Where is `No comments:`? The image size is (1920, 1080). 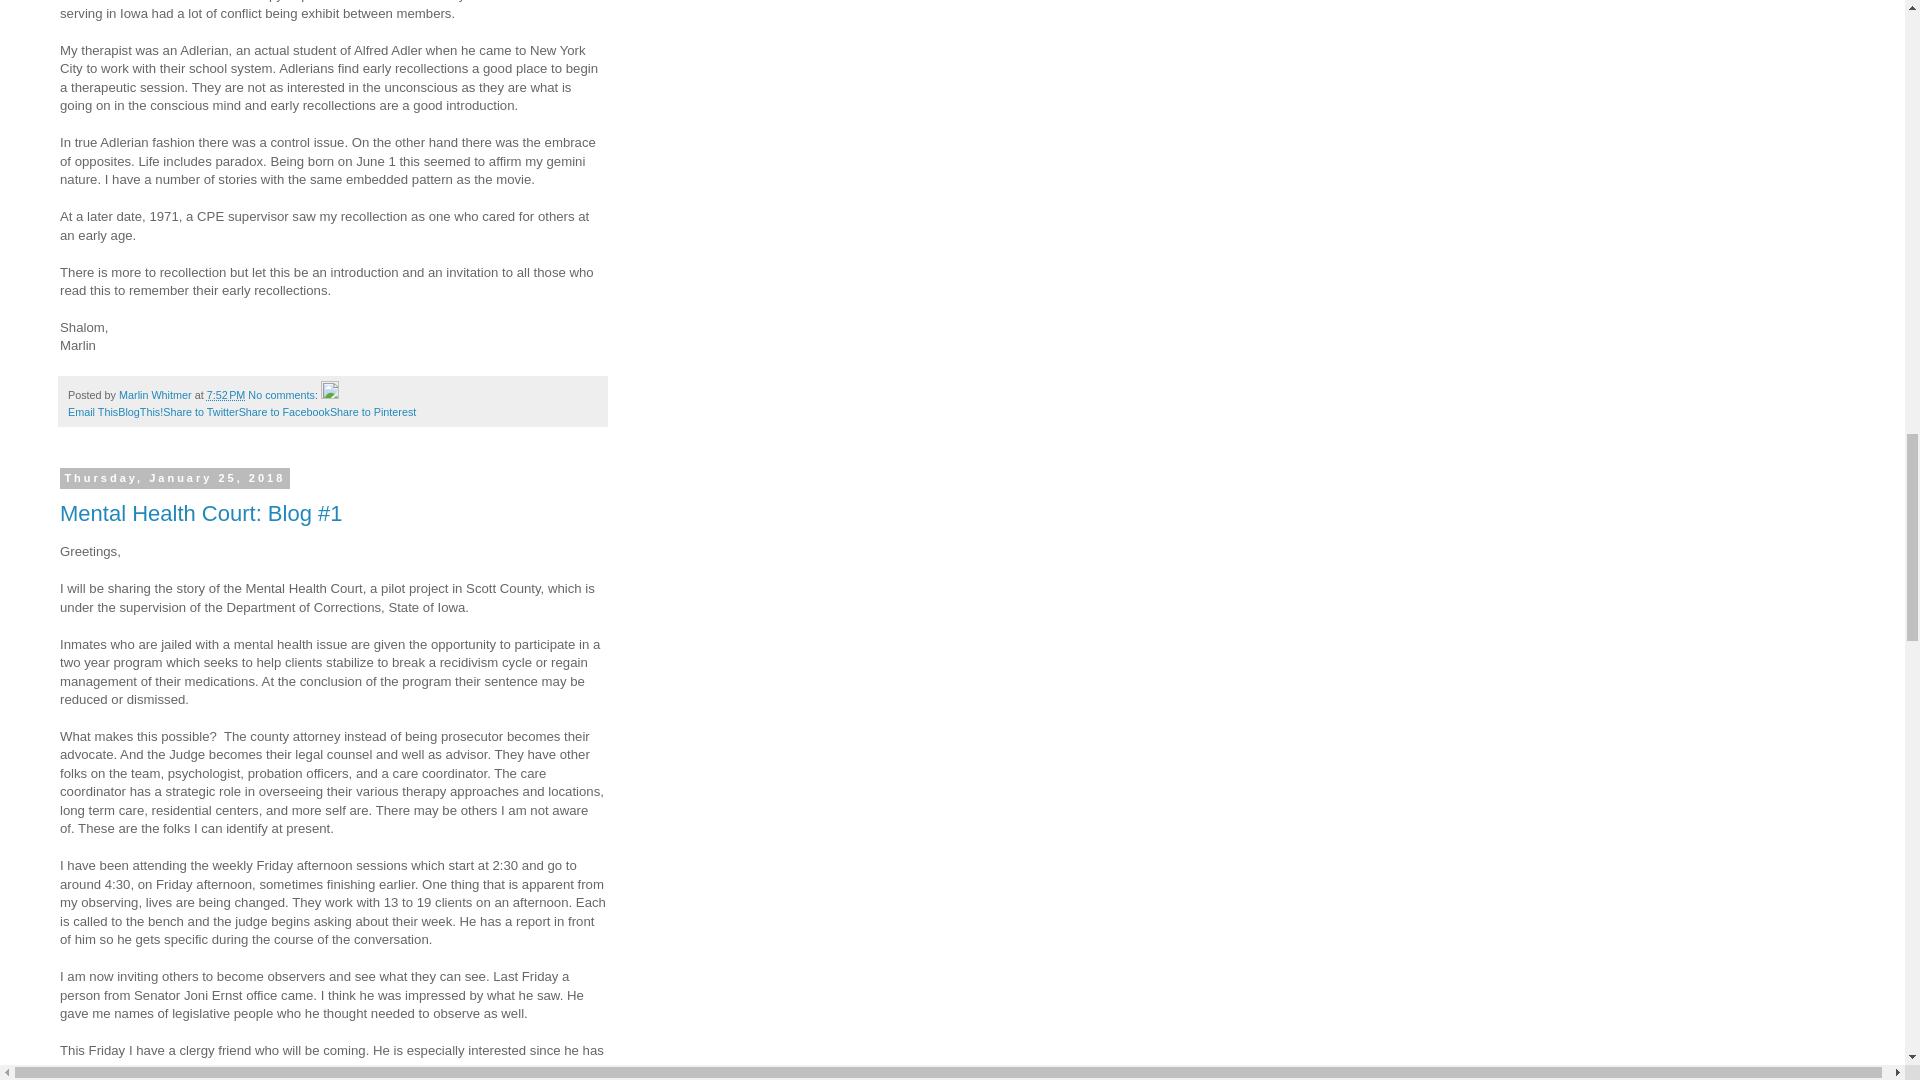 No comments: is located at coordinates (284, 394).